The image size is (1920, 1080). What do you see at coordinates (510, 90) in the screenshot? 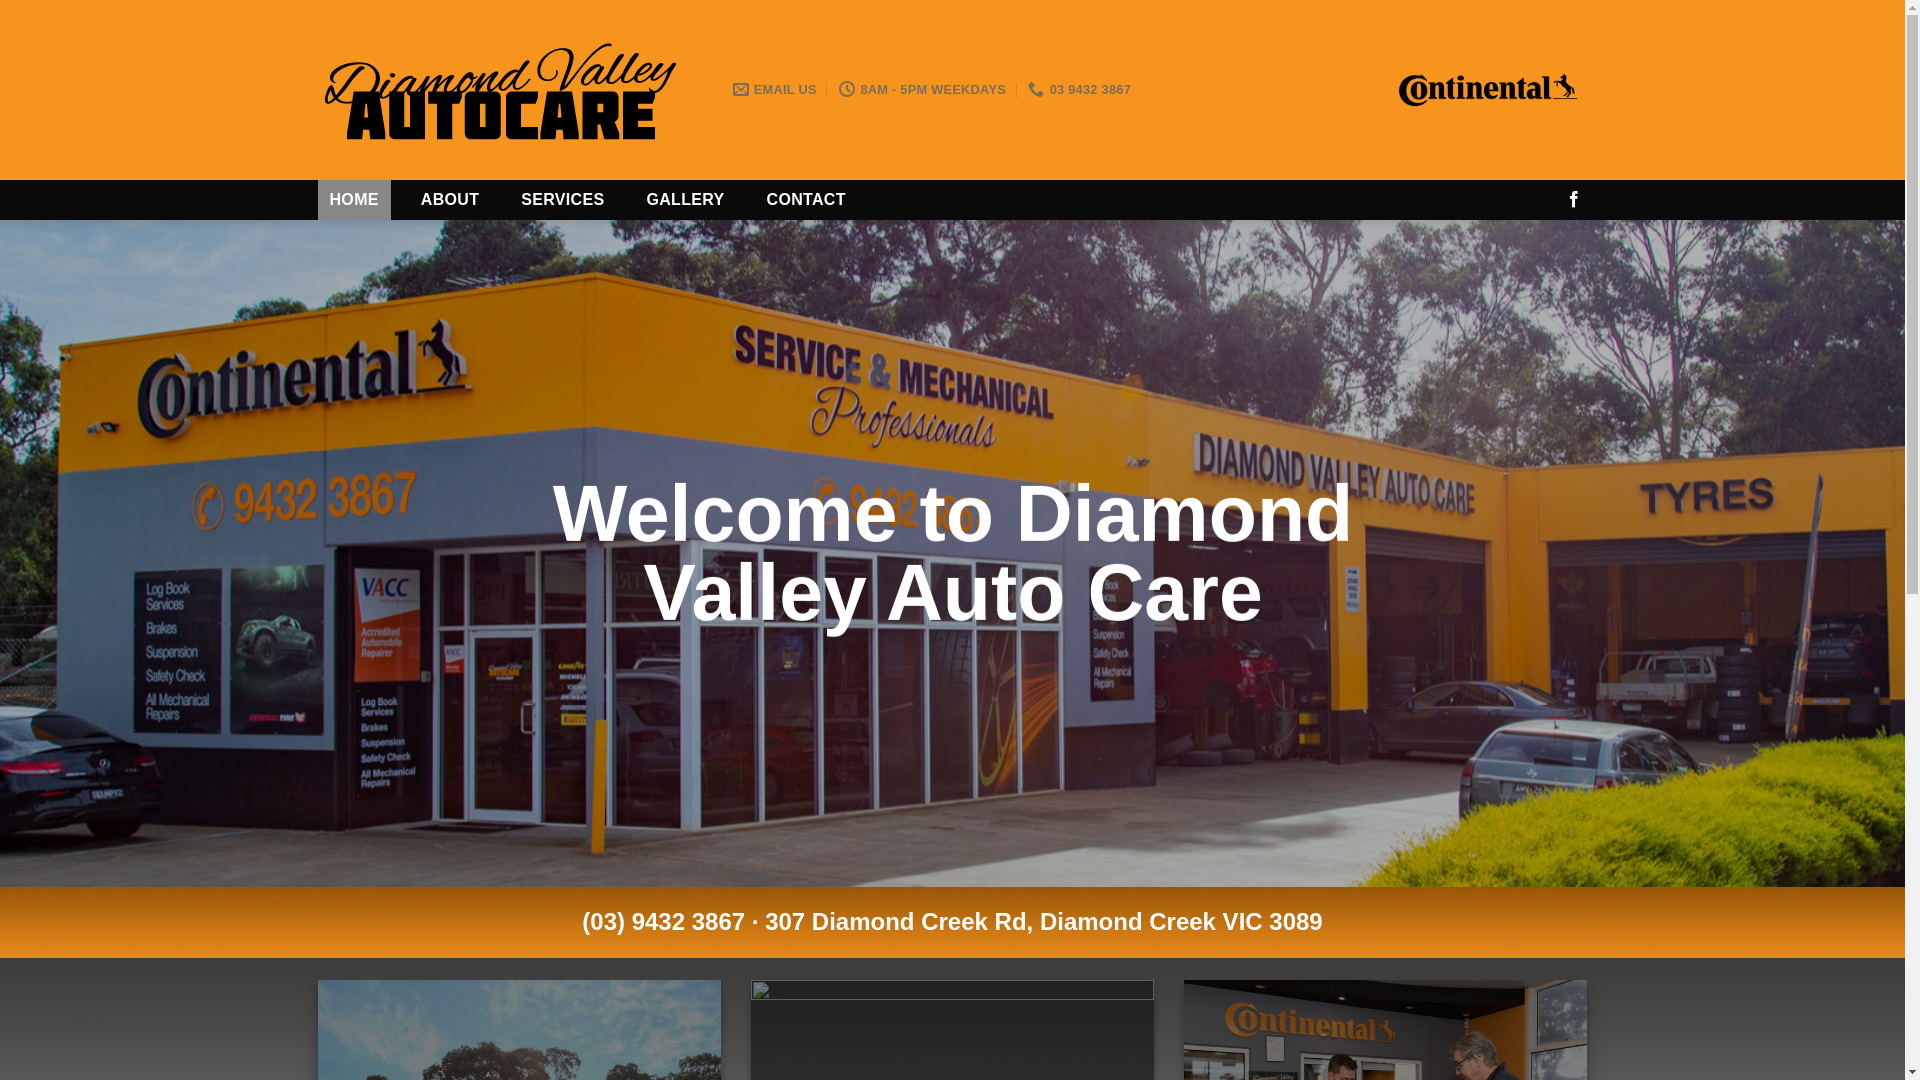
I see `Diamond Valley Auto Care` at bounding box center [510, 90].